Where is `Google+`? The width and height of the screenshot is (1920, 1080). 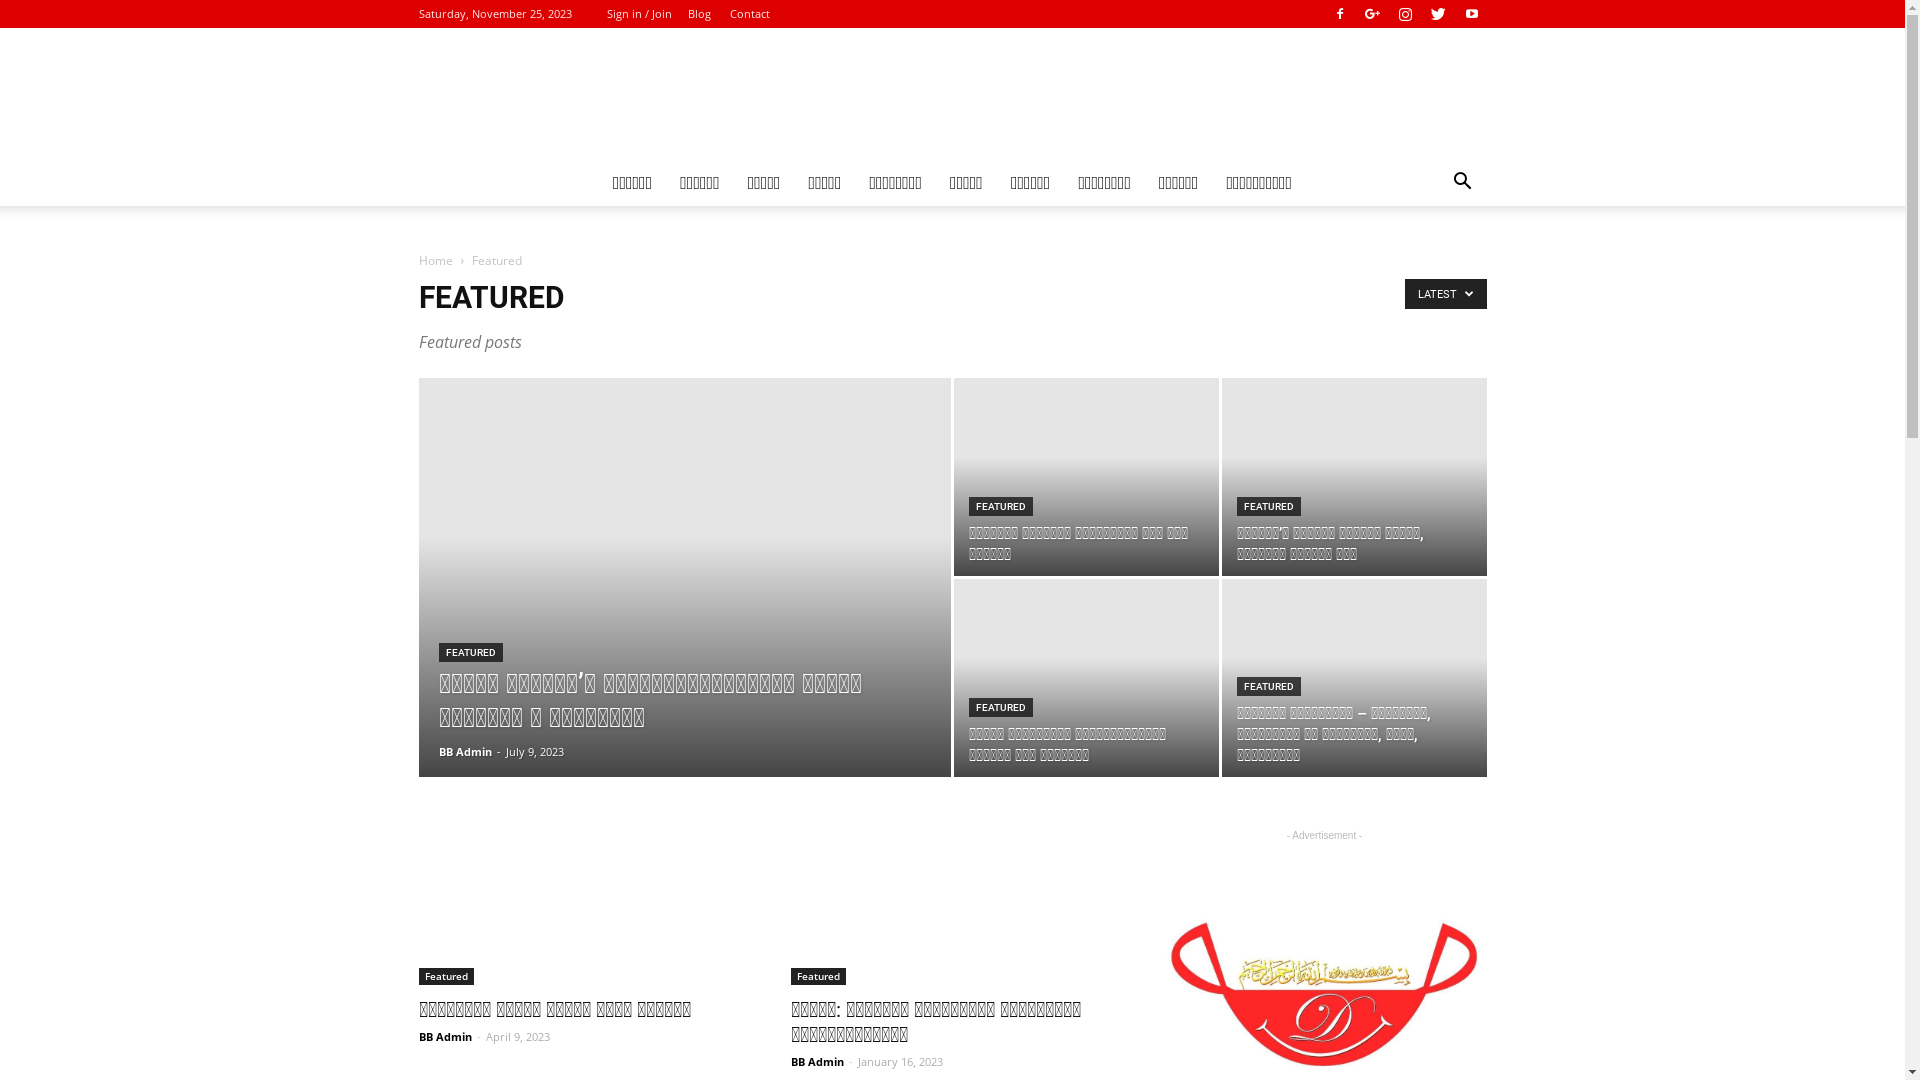 Google+ is located at coordinates (1373, 14).